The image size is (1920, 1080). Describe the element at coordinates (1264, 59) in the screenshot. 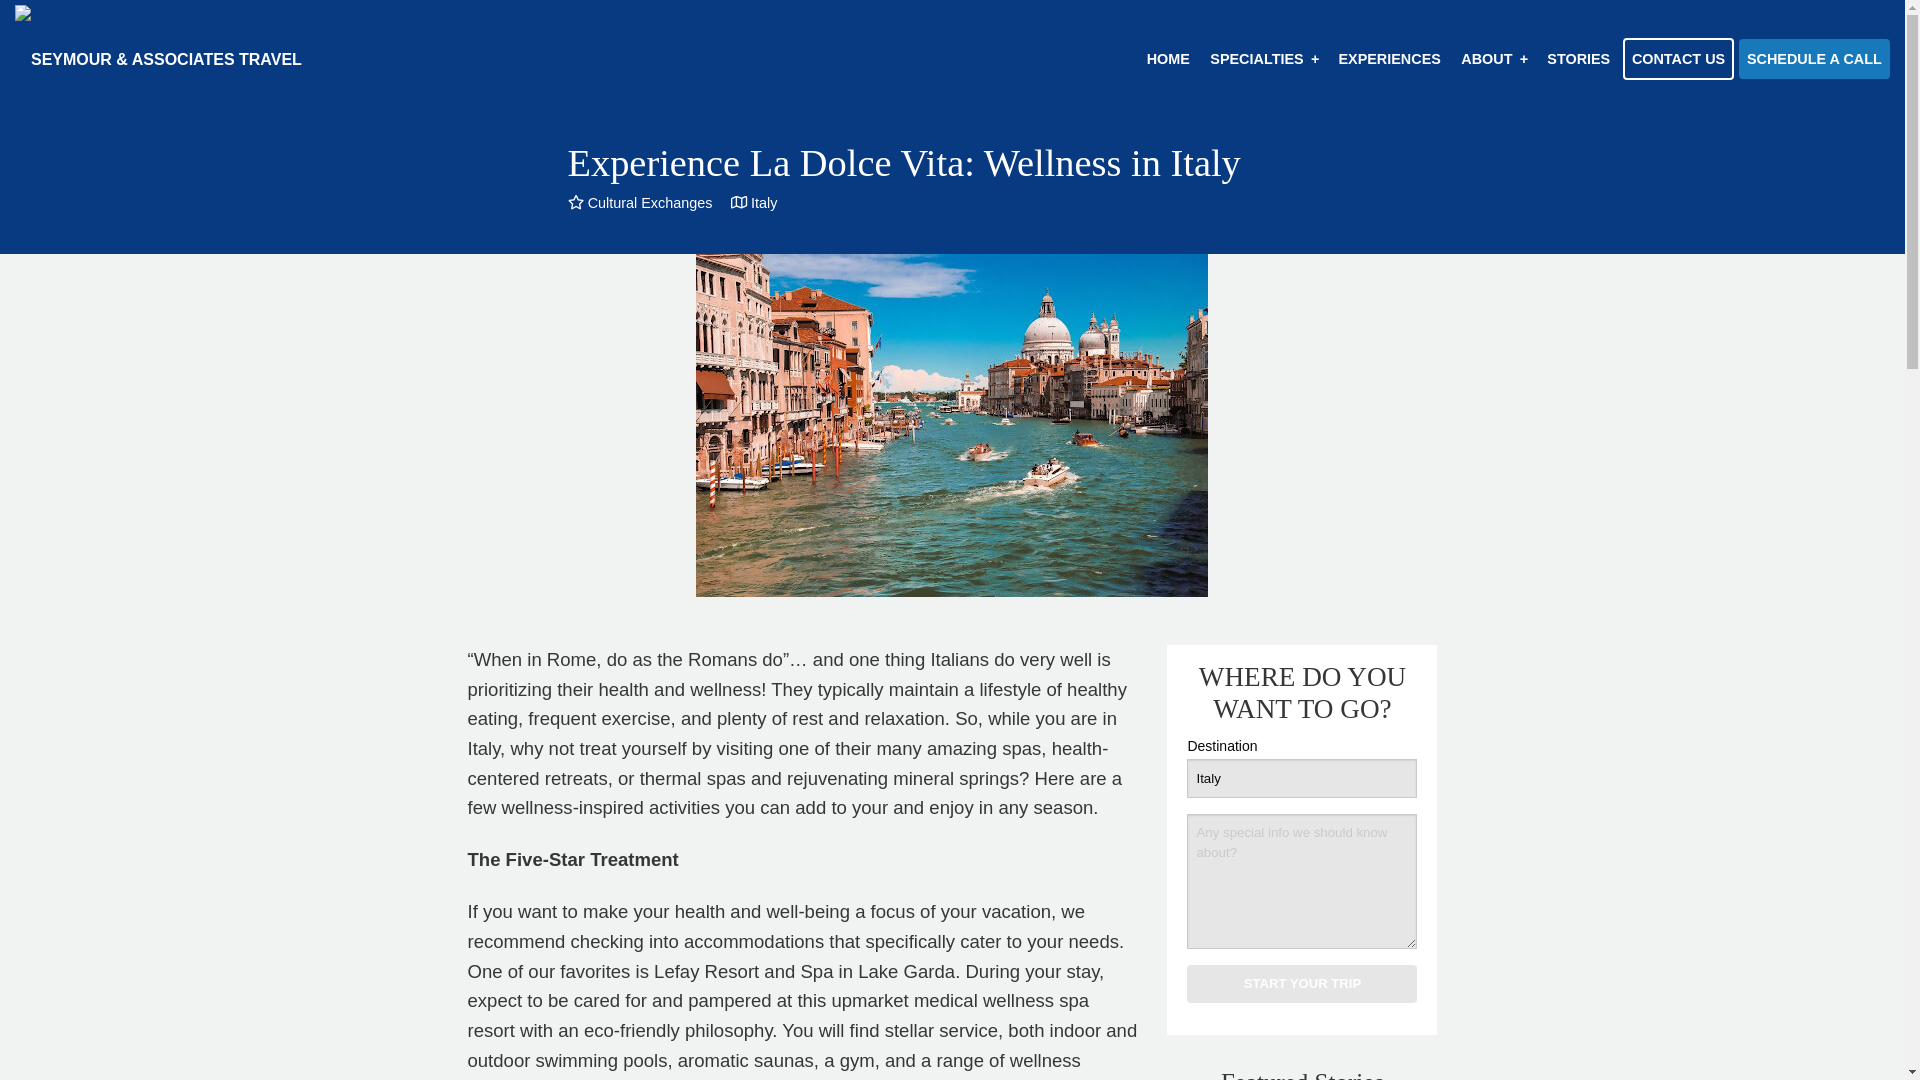

I see `SPECIALTIES` at that location.